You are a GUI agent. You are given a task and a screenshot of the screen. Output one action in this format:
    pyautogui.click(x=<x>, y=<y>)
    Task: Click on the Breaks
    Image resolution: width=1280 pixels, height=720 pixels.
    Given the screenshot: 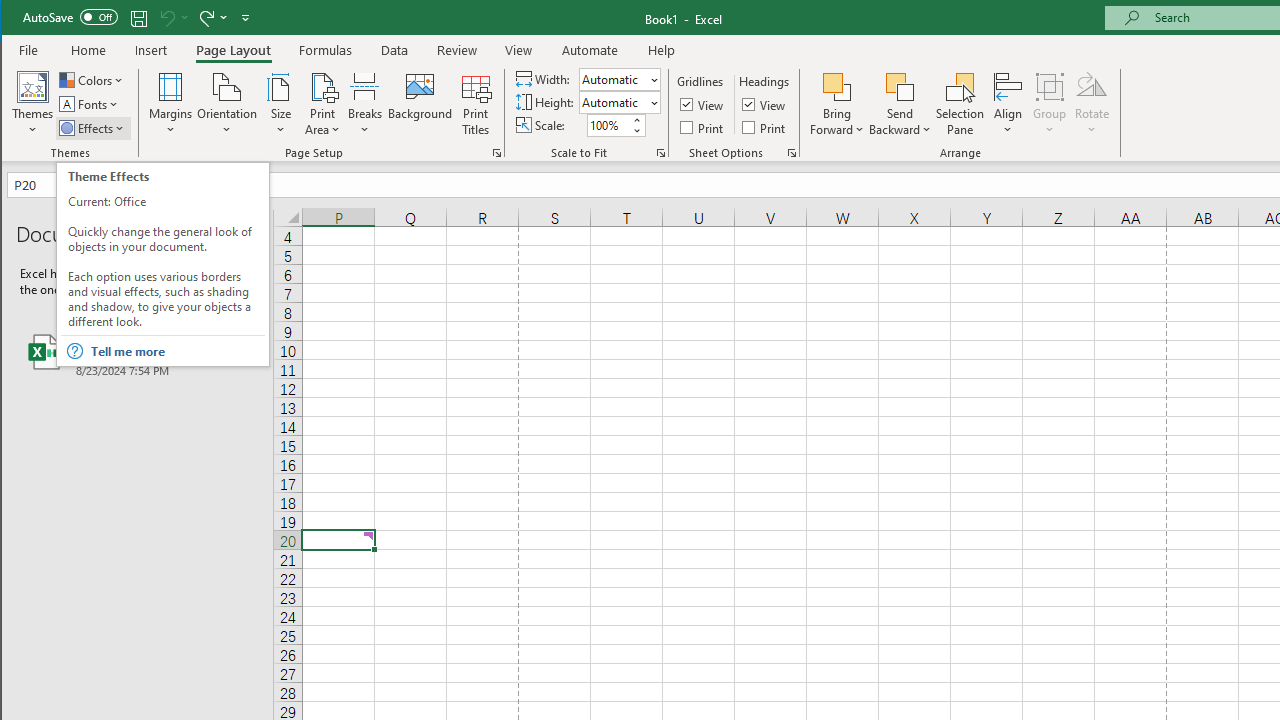 What is the action you would take?
    pyautogui.click(x=365, y=104)
    